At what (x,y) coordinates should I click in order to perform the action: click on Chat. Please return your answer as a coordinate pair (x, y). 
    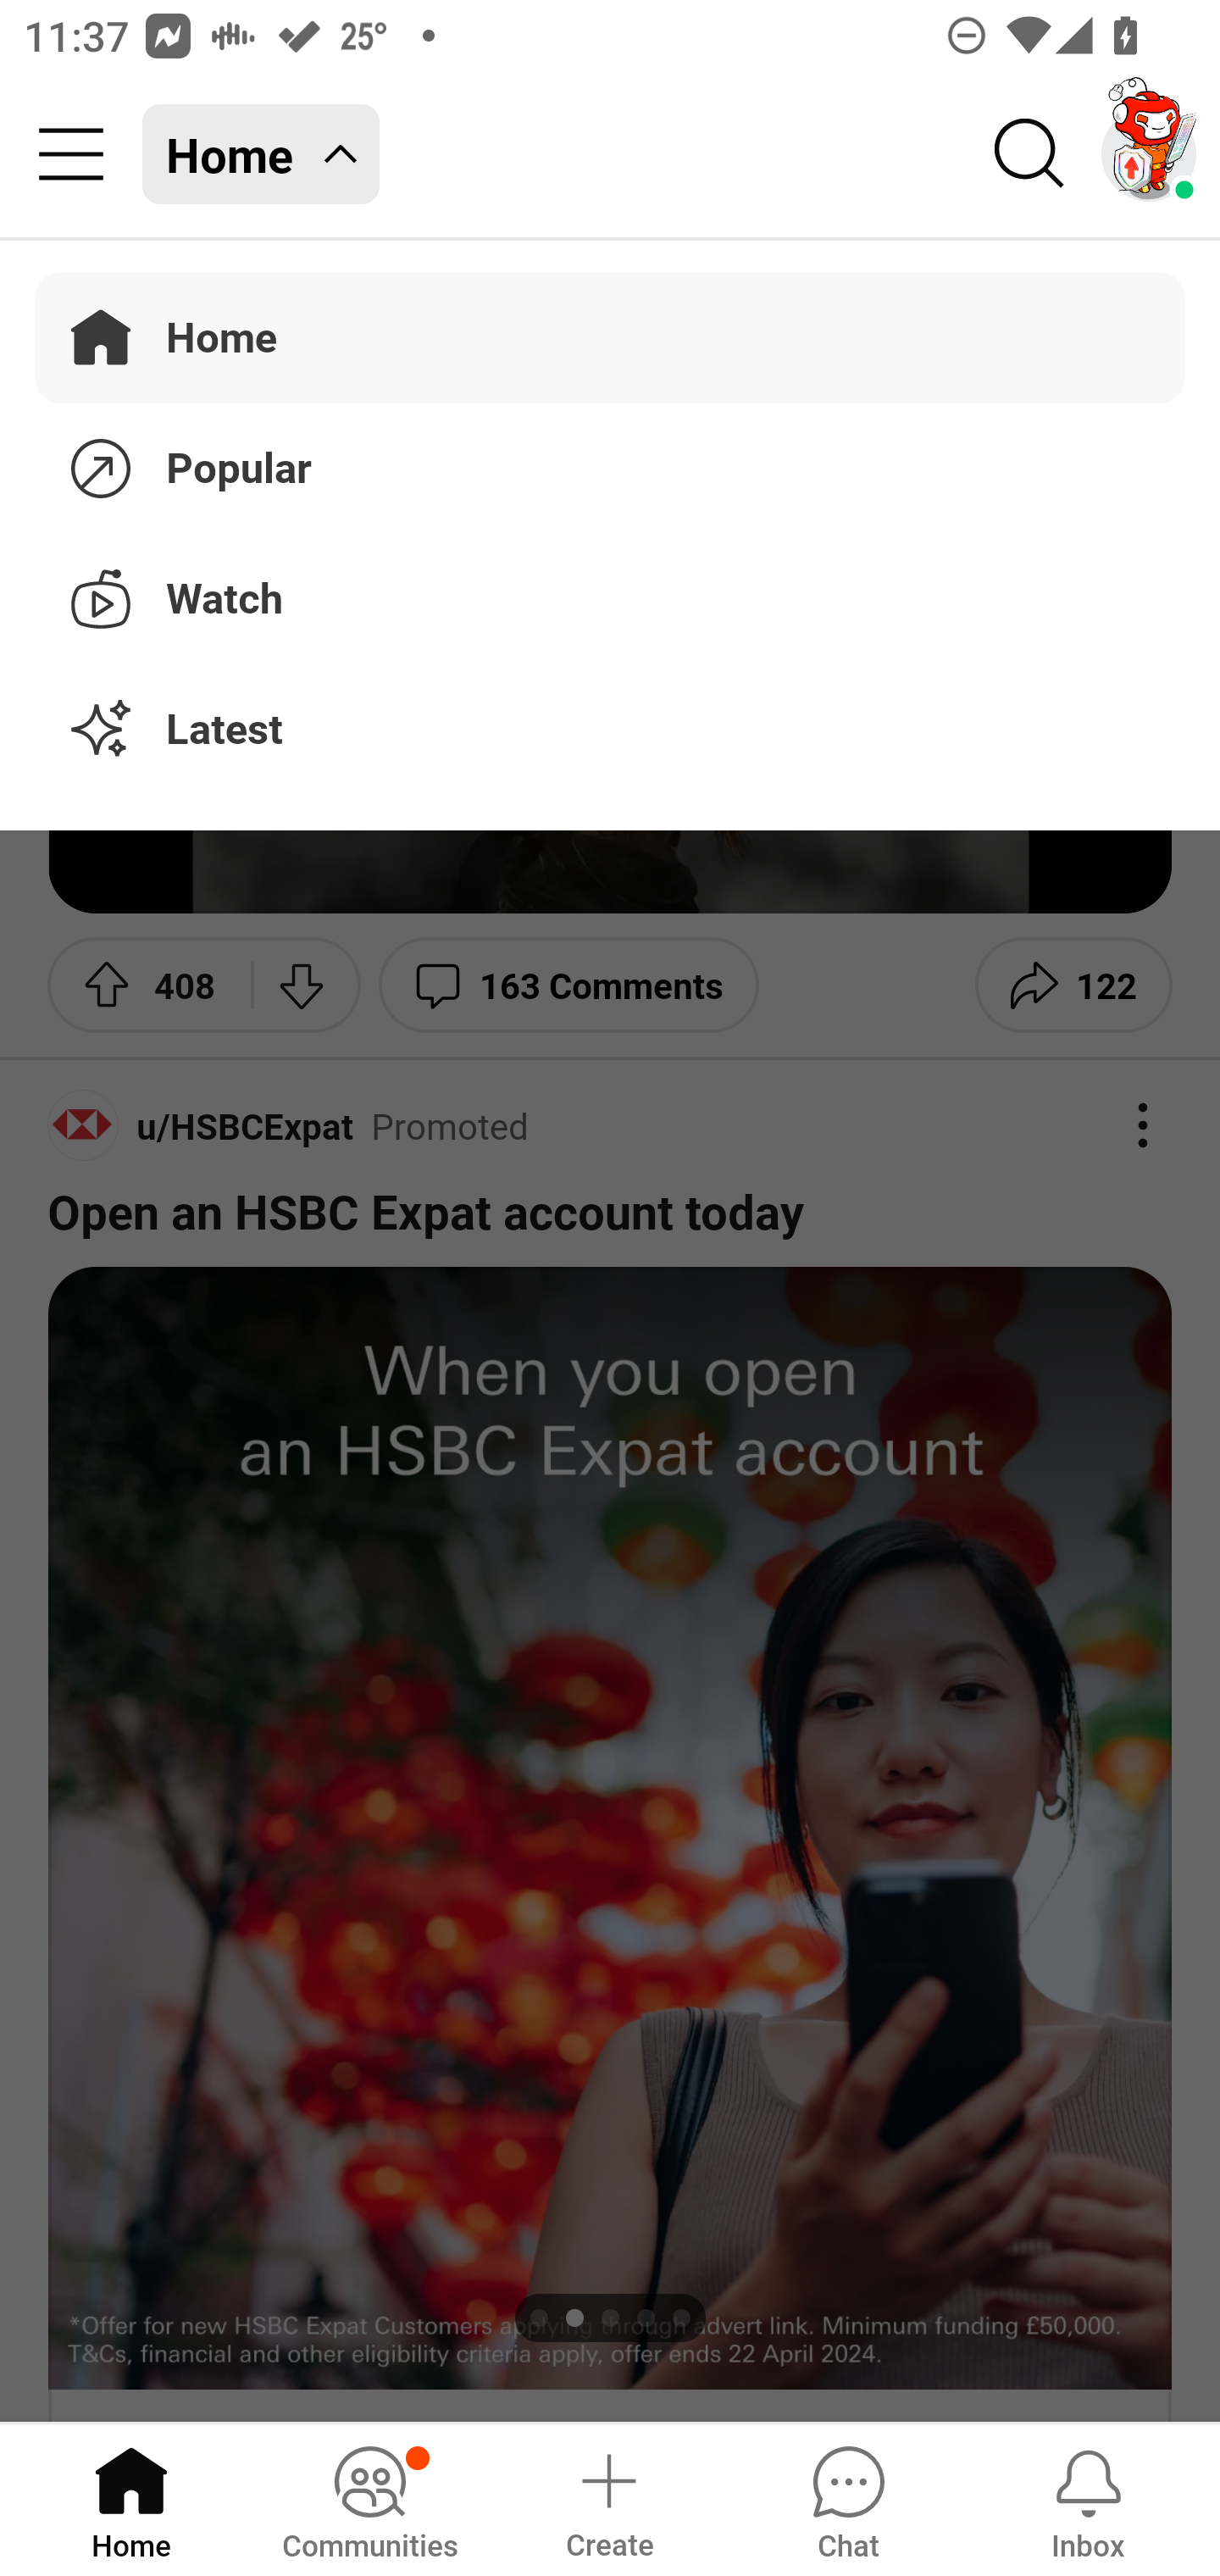
    Looking at the image, I should click on (848, 2498).